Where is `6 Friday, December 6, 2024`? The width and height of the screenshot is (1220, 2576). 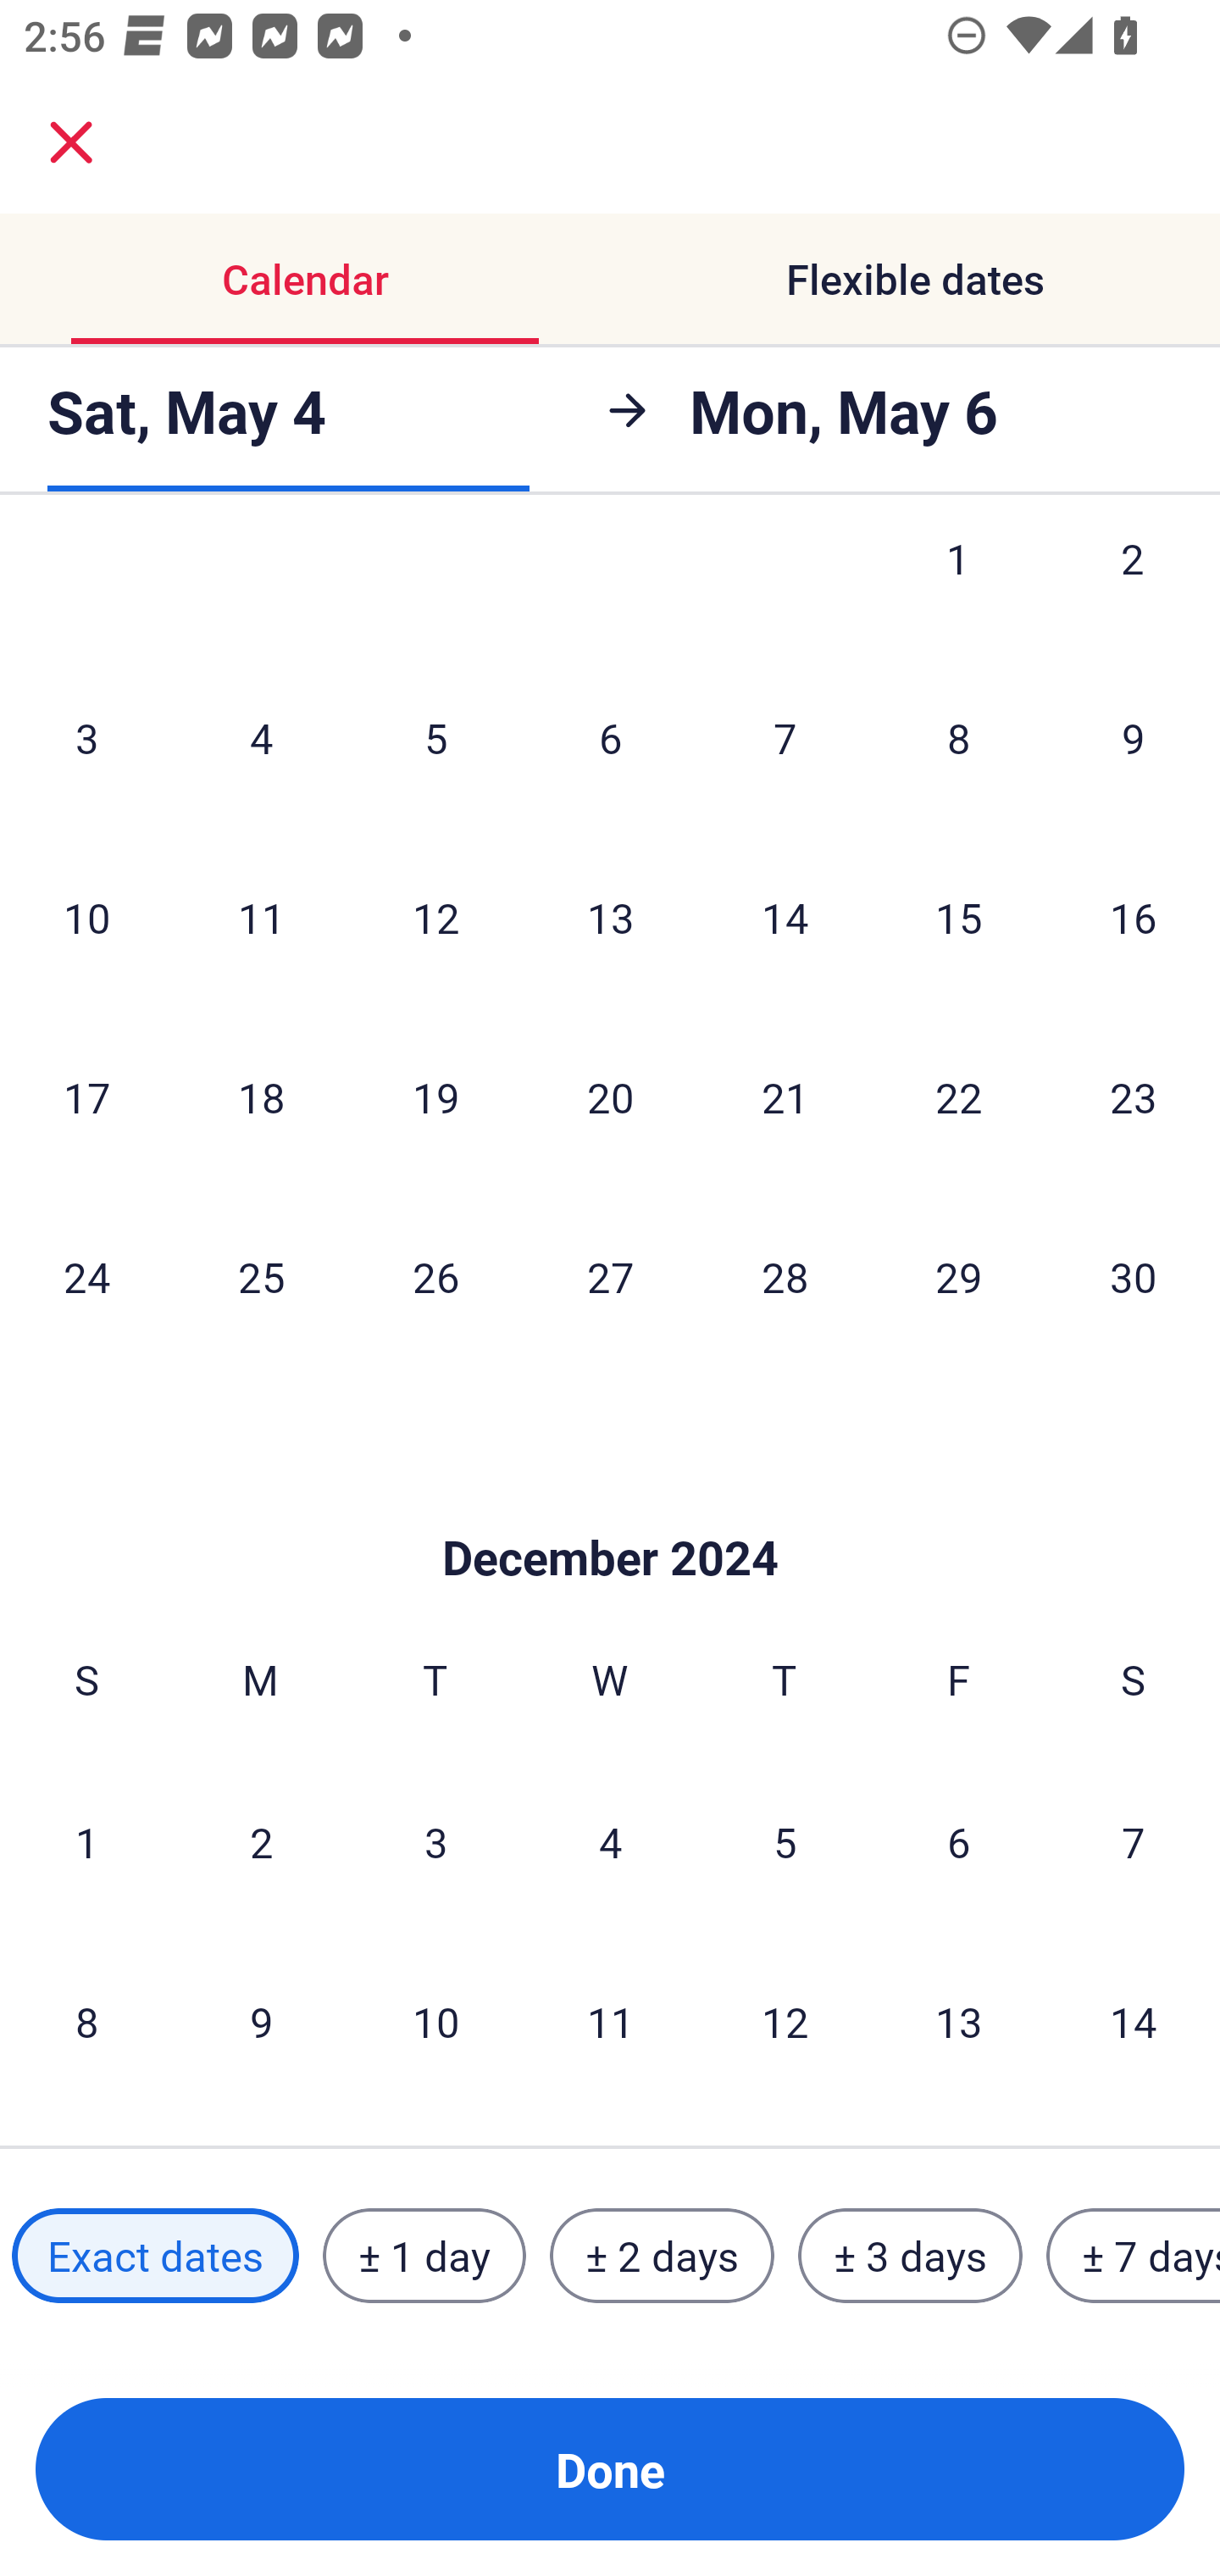
6 Friday, December 6, 2024 is located at coordinates (959, 1841).